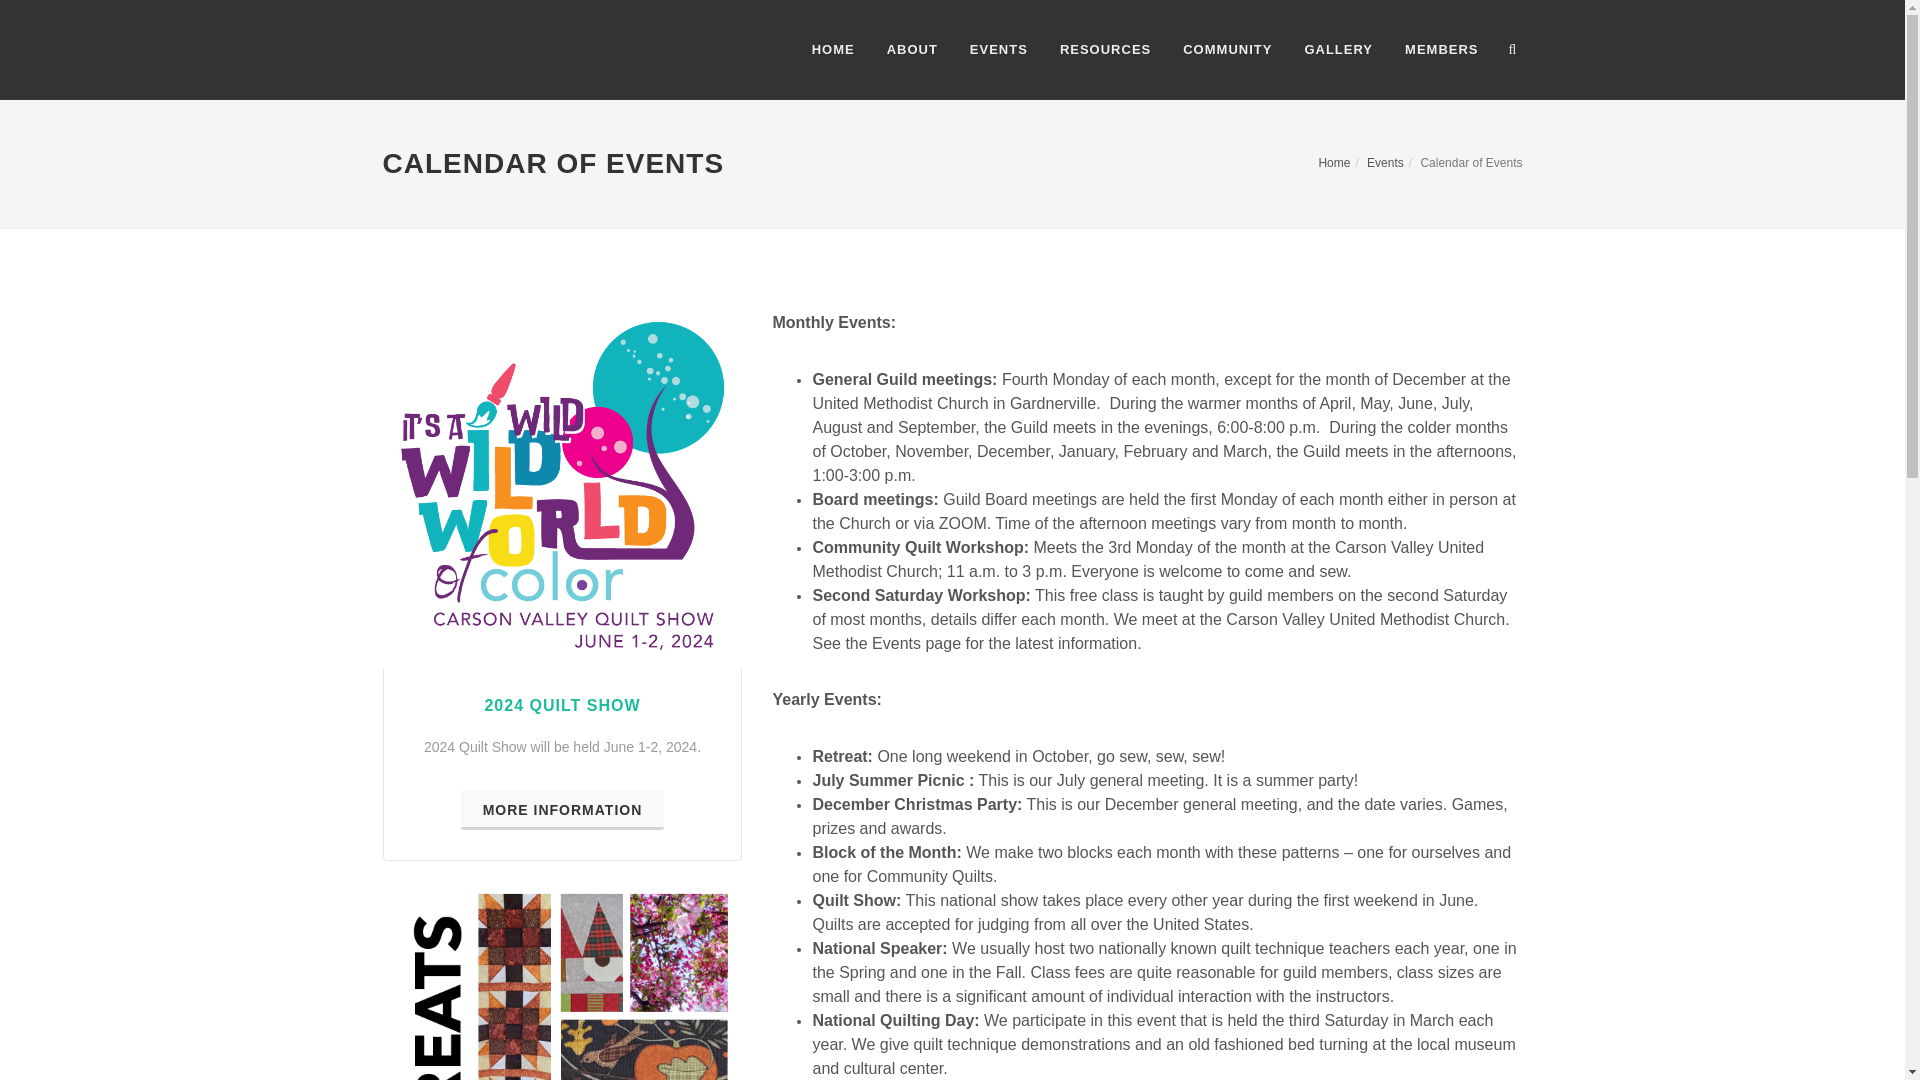  What do you see at coordinates (1333, 162) in the screenshot?
I see `Home` at bounding box center [1333, 162].